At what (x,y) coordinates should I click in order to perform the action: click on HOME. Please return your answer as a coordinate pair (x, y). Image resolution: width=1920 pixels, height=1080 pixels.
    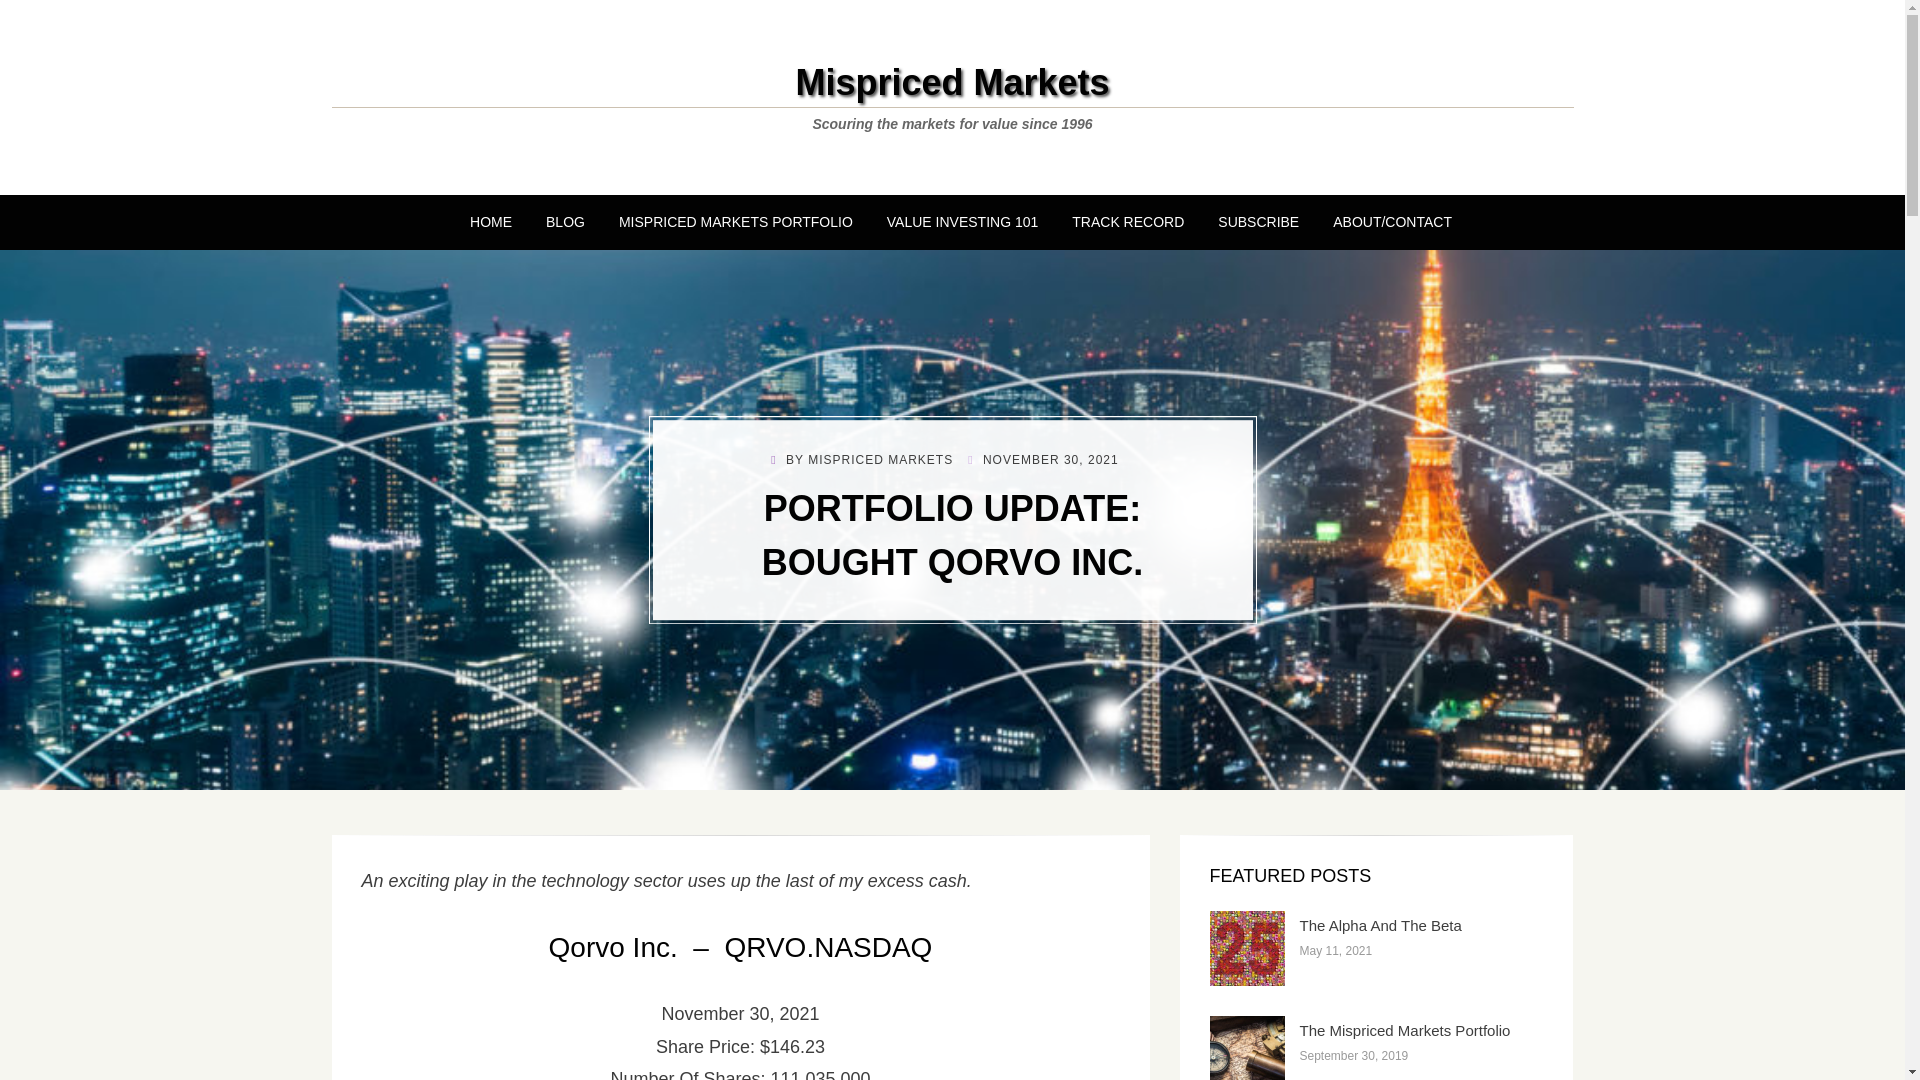
    Looking at the image, I should click on (491, 222).